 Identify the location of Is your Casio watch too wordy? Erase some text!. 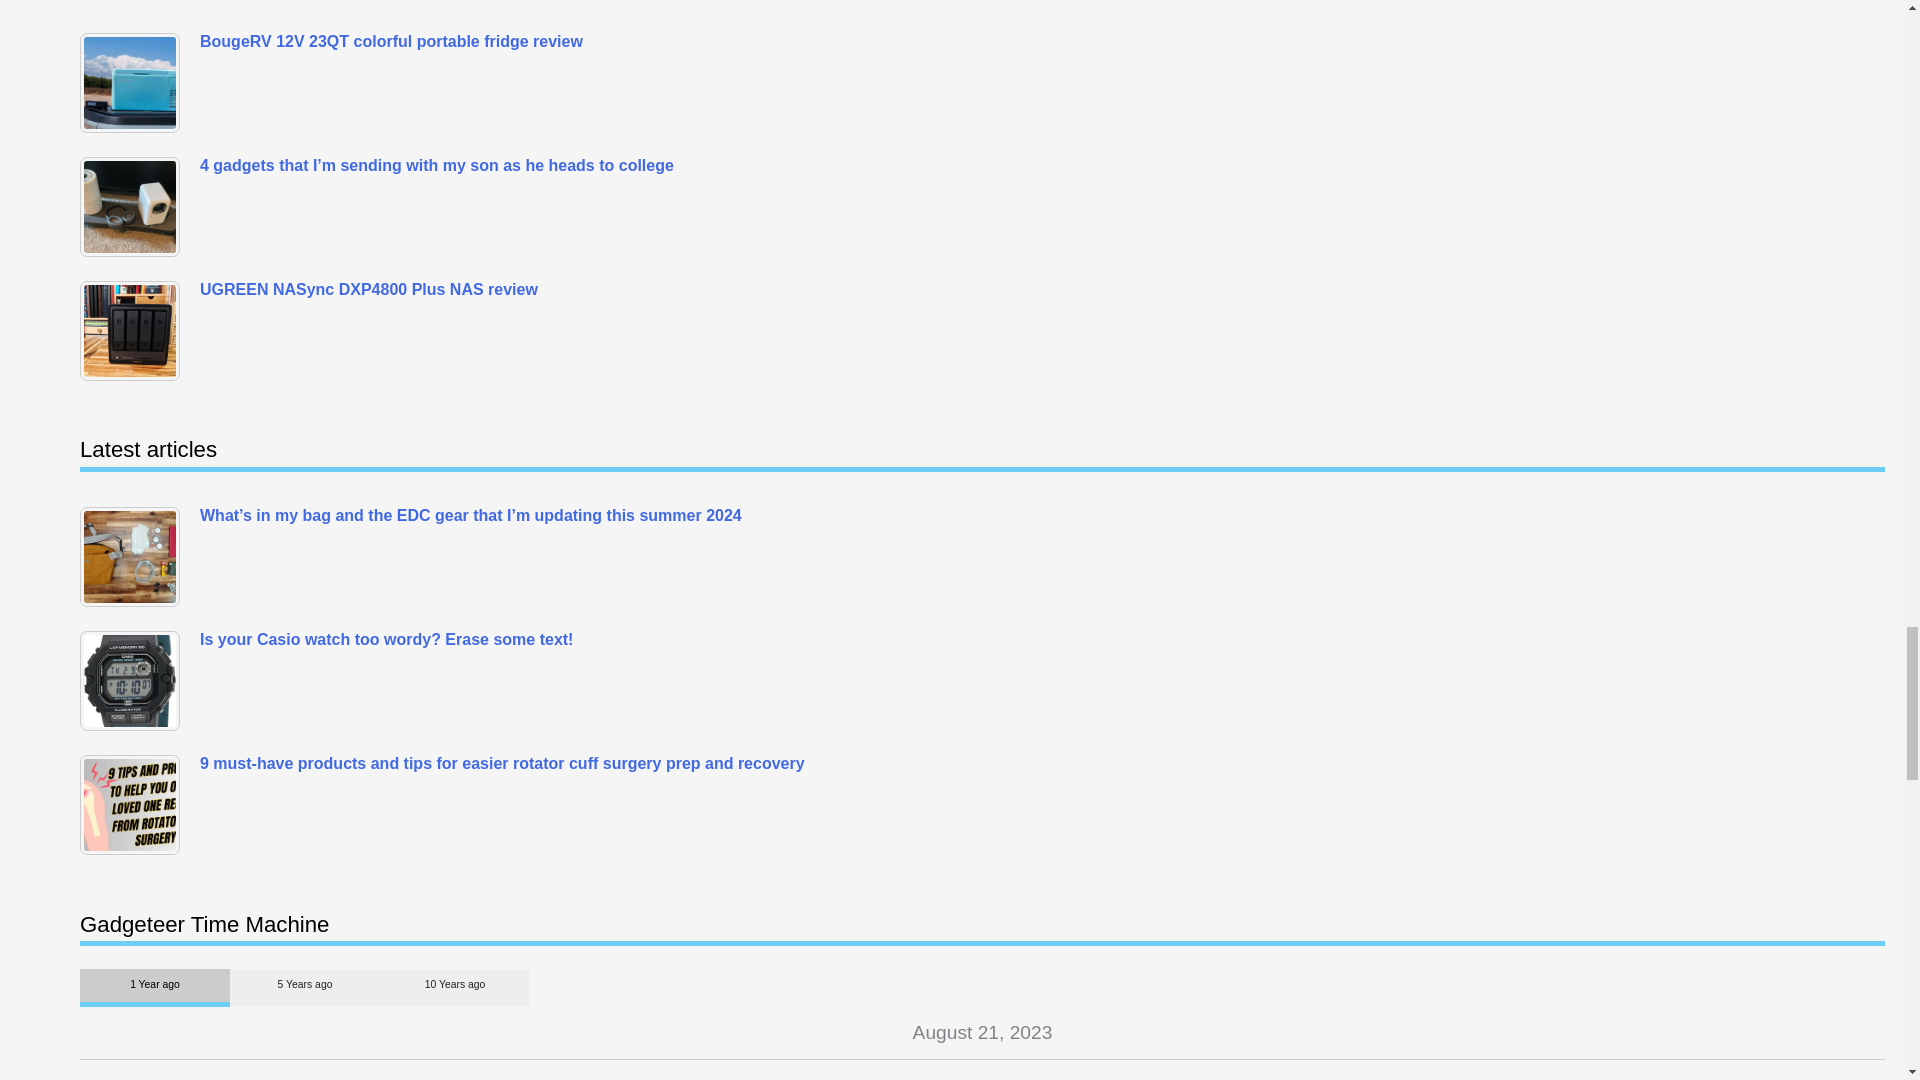
(135, 680).